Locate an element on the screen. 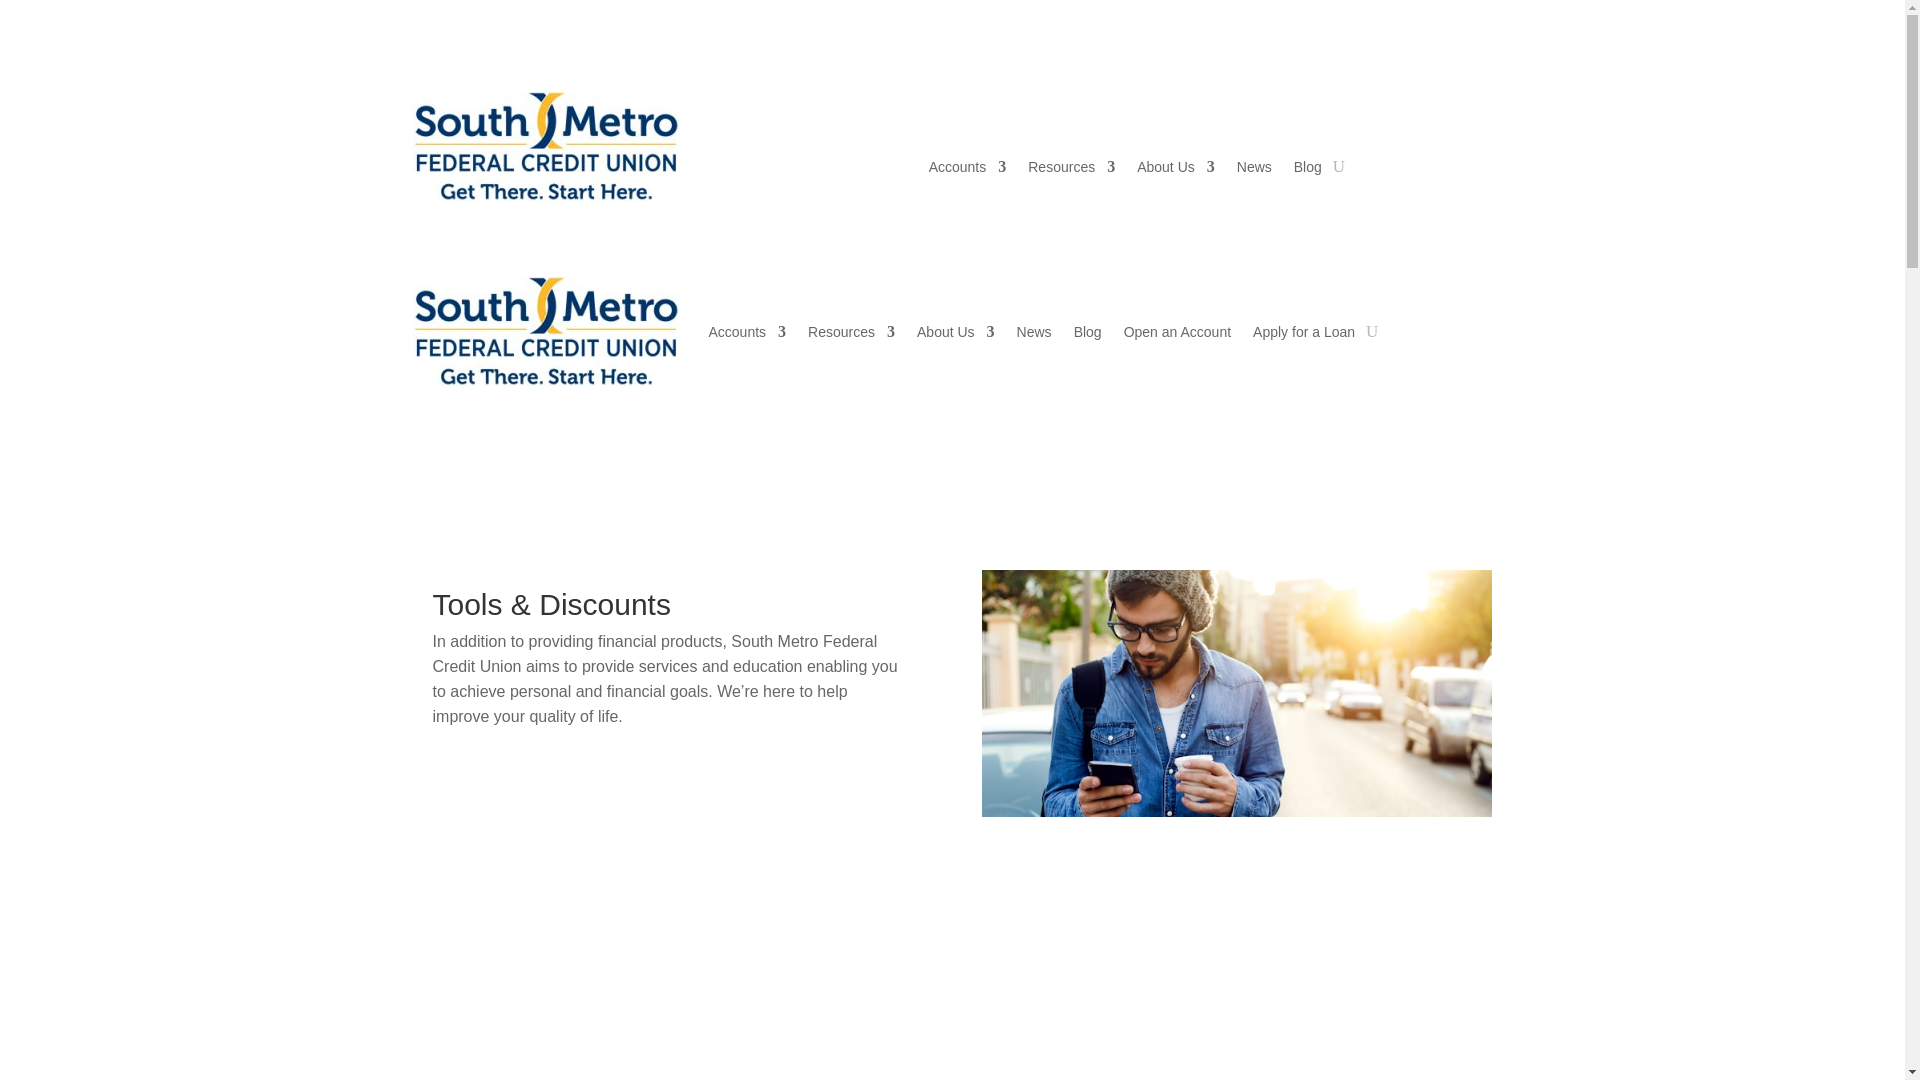 This screenshot has width=1920, height=1080. Open an Account is located at coordinates (1080, 111).